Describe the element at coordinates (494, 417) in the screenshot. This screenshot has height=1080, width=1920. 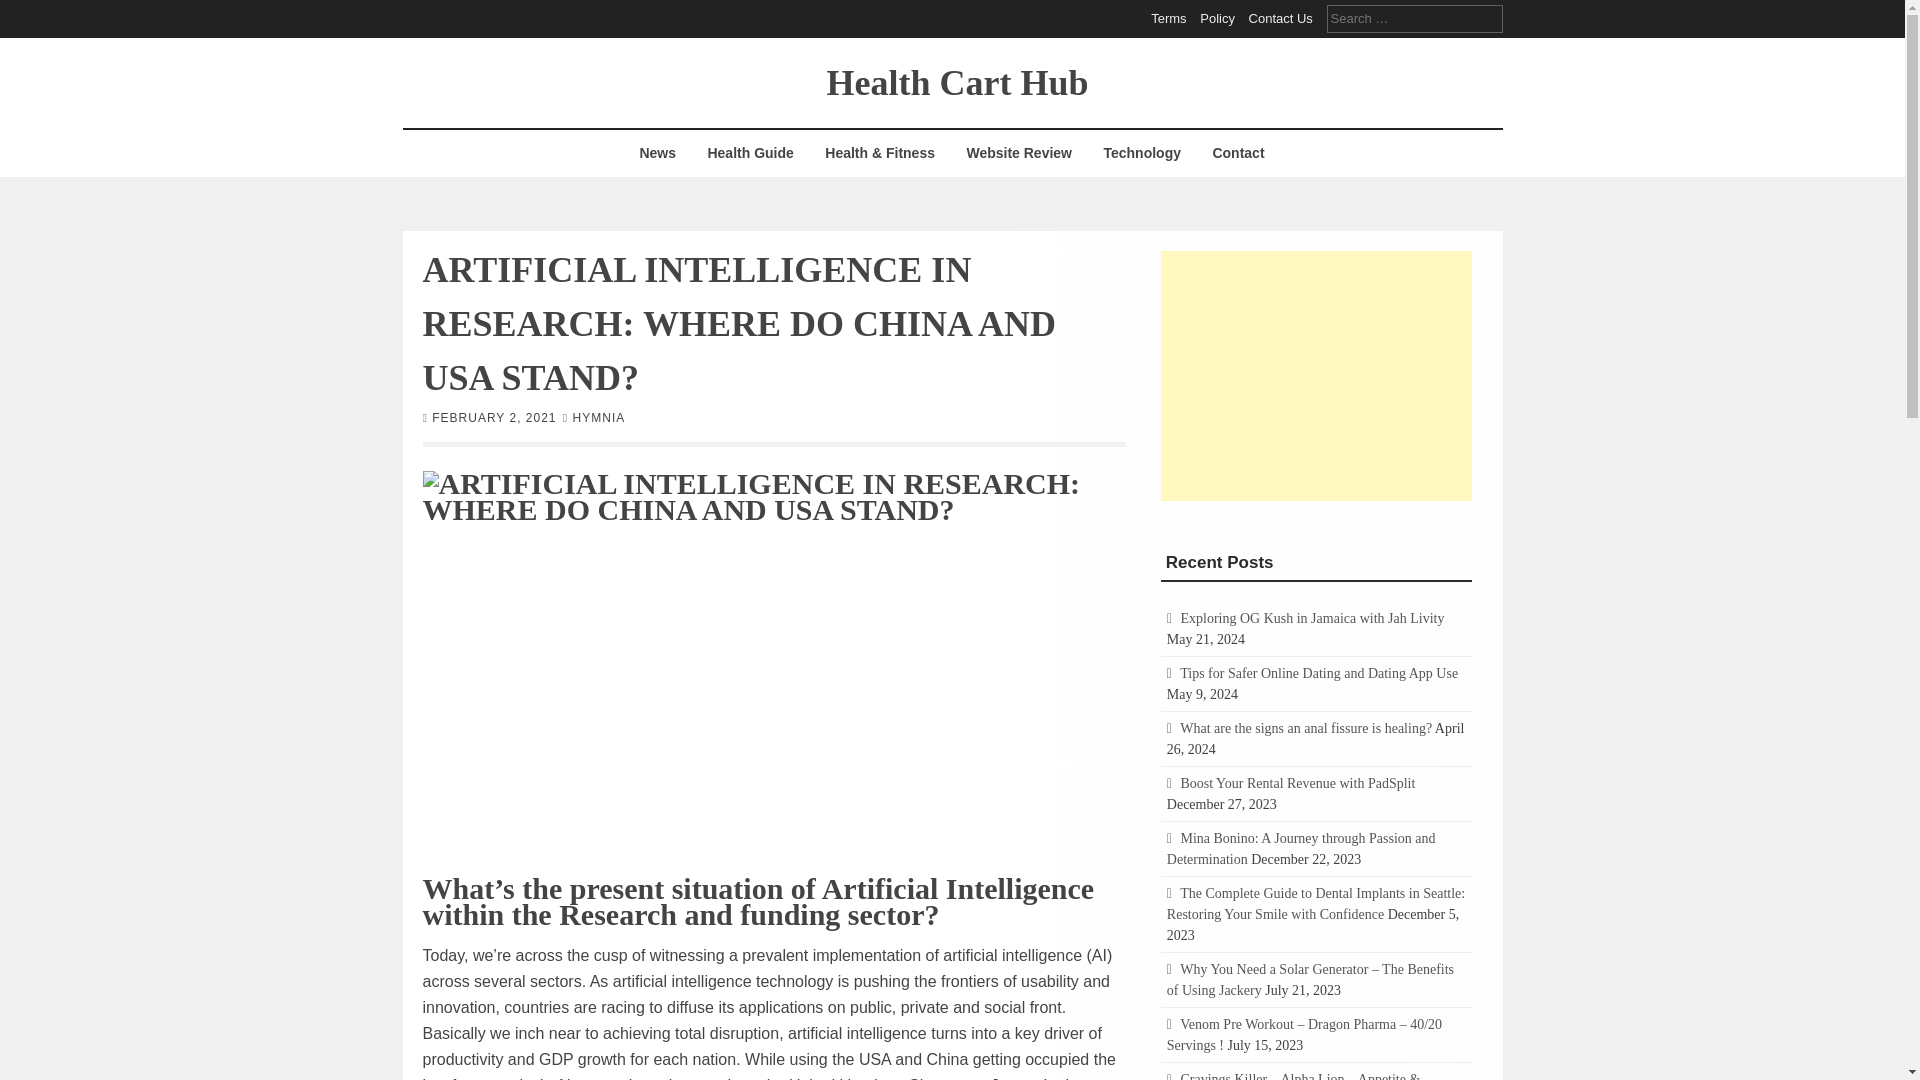
I see `FEBRUARY 2, 2021` at that location.